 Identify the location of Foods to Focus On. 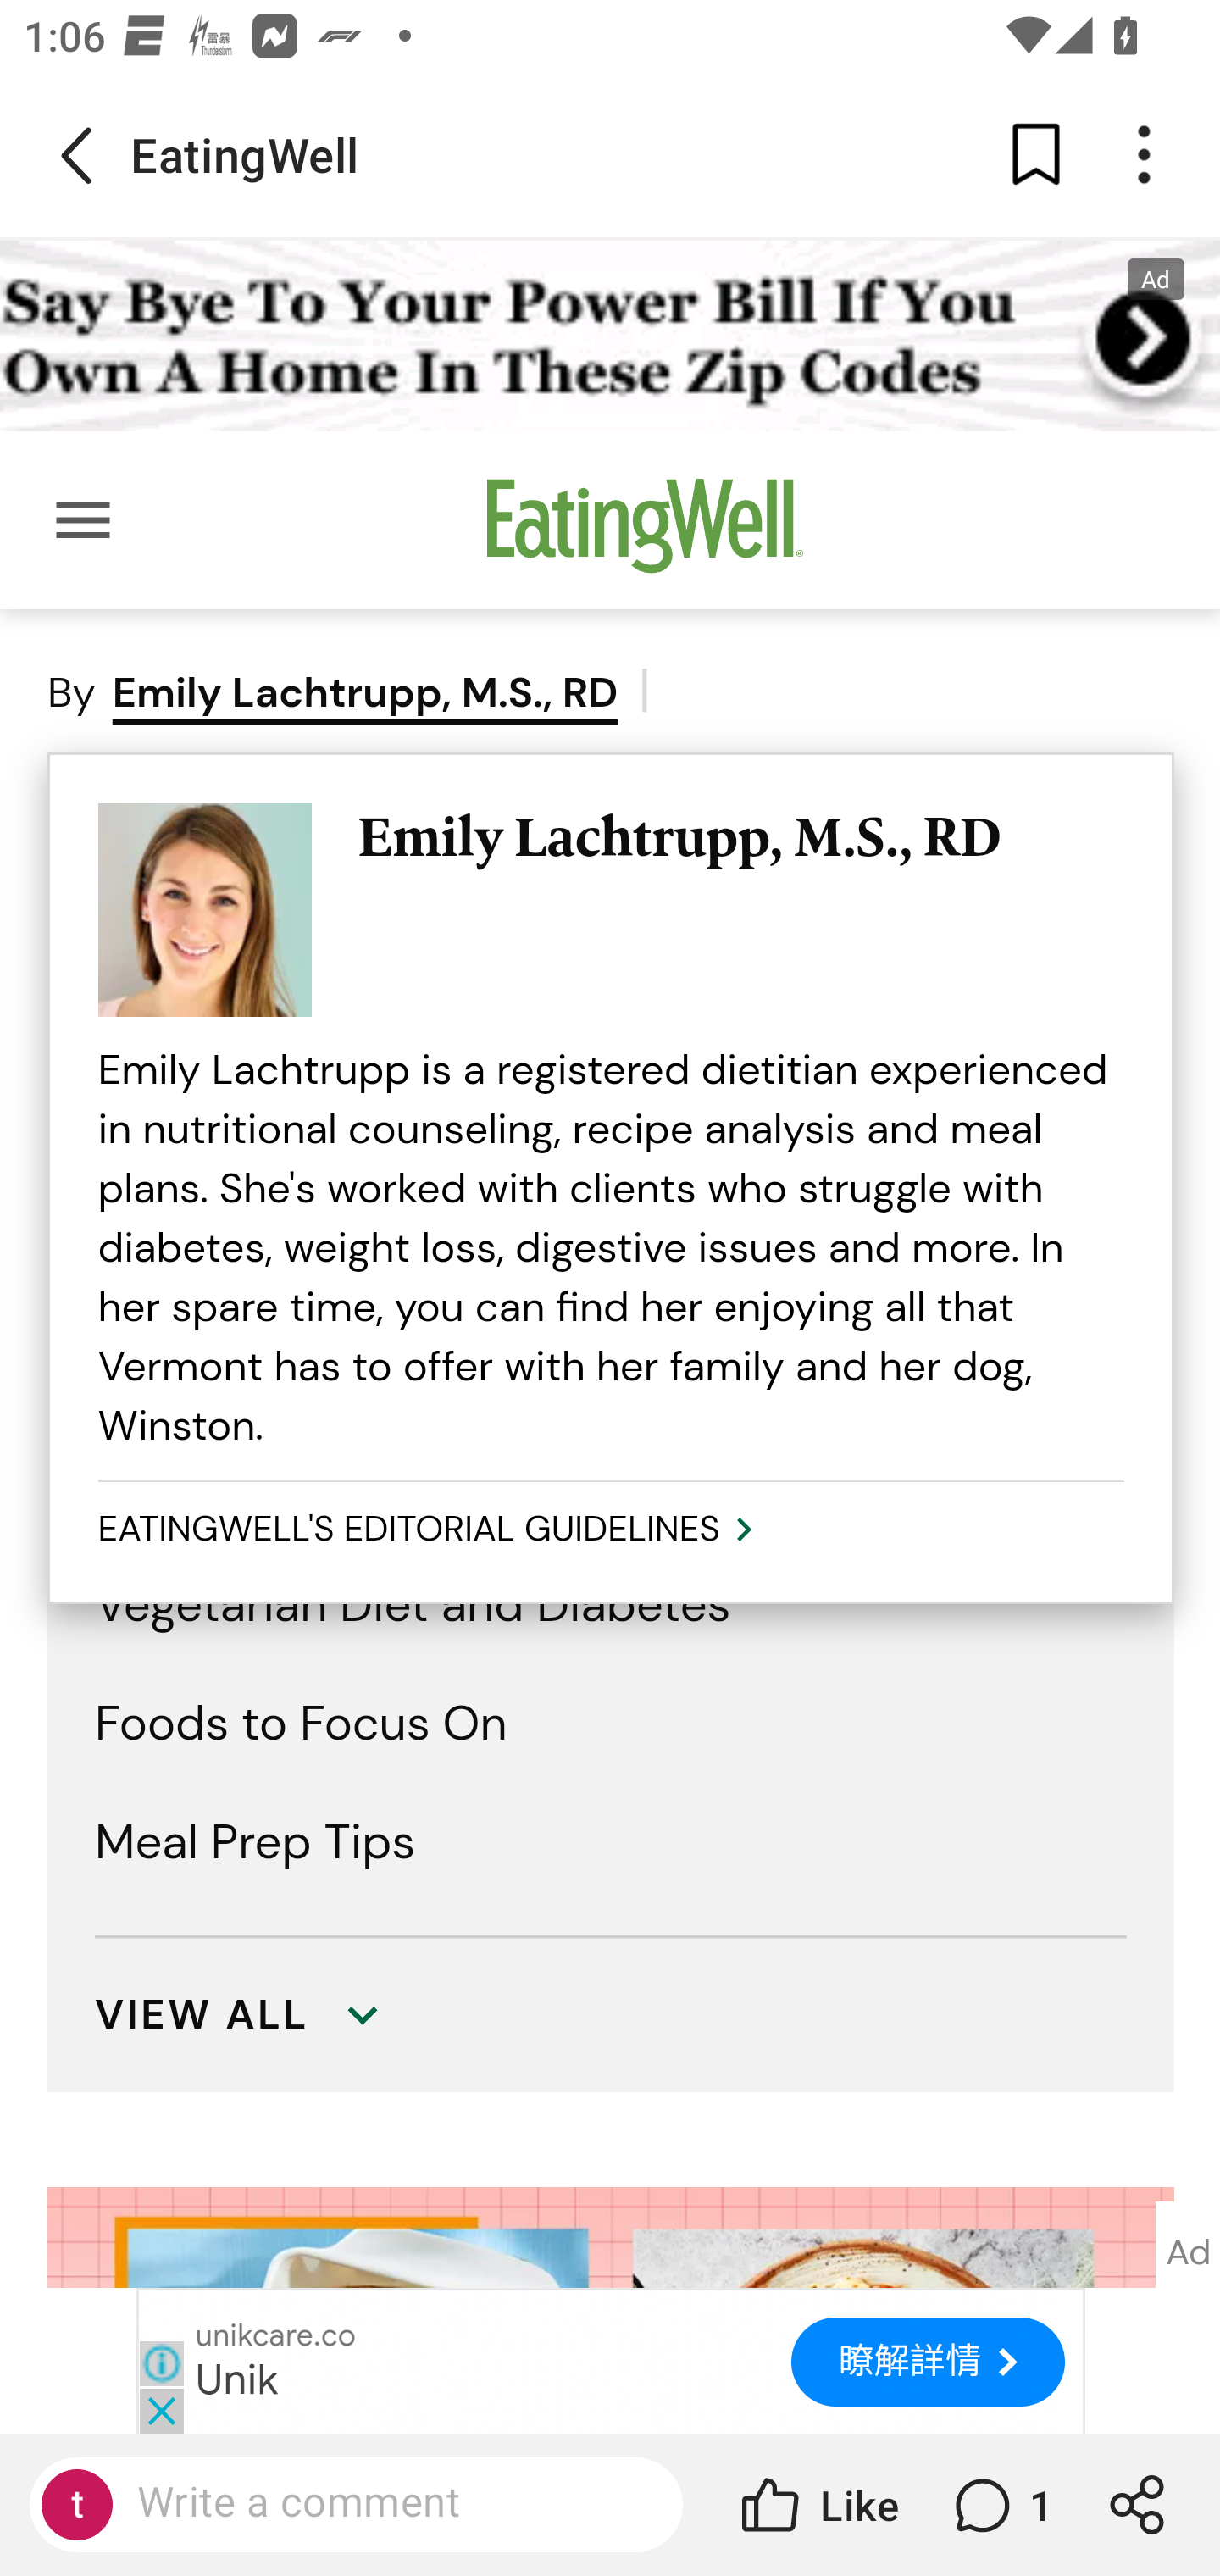
(302, 1725).